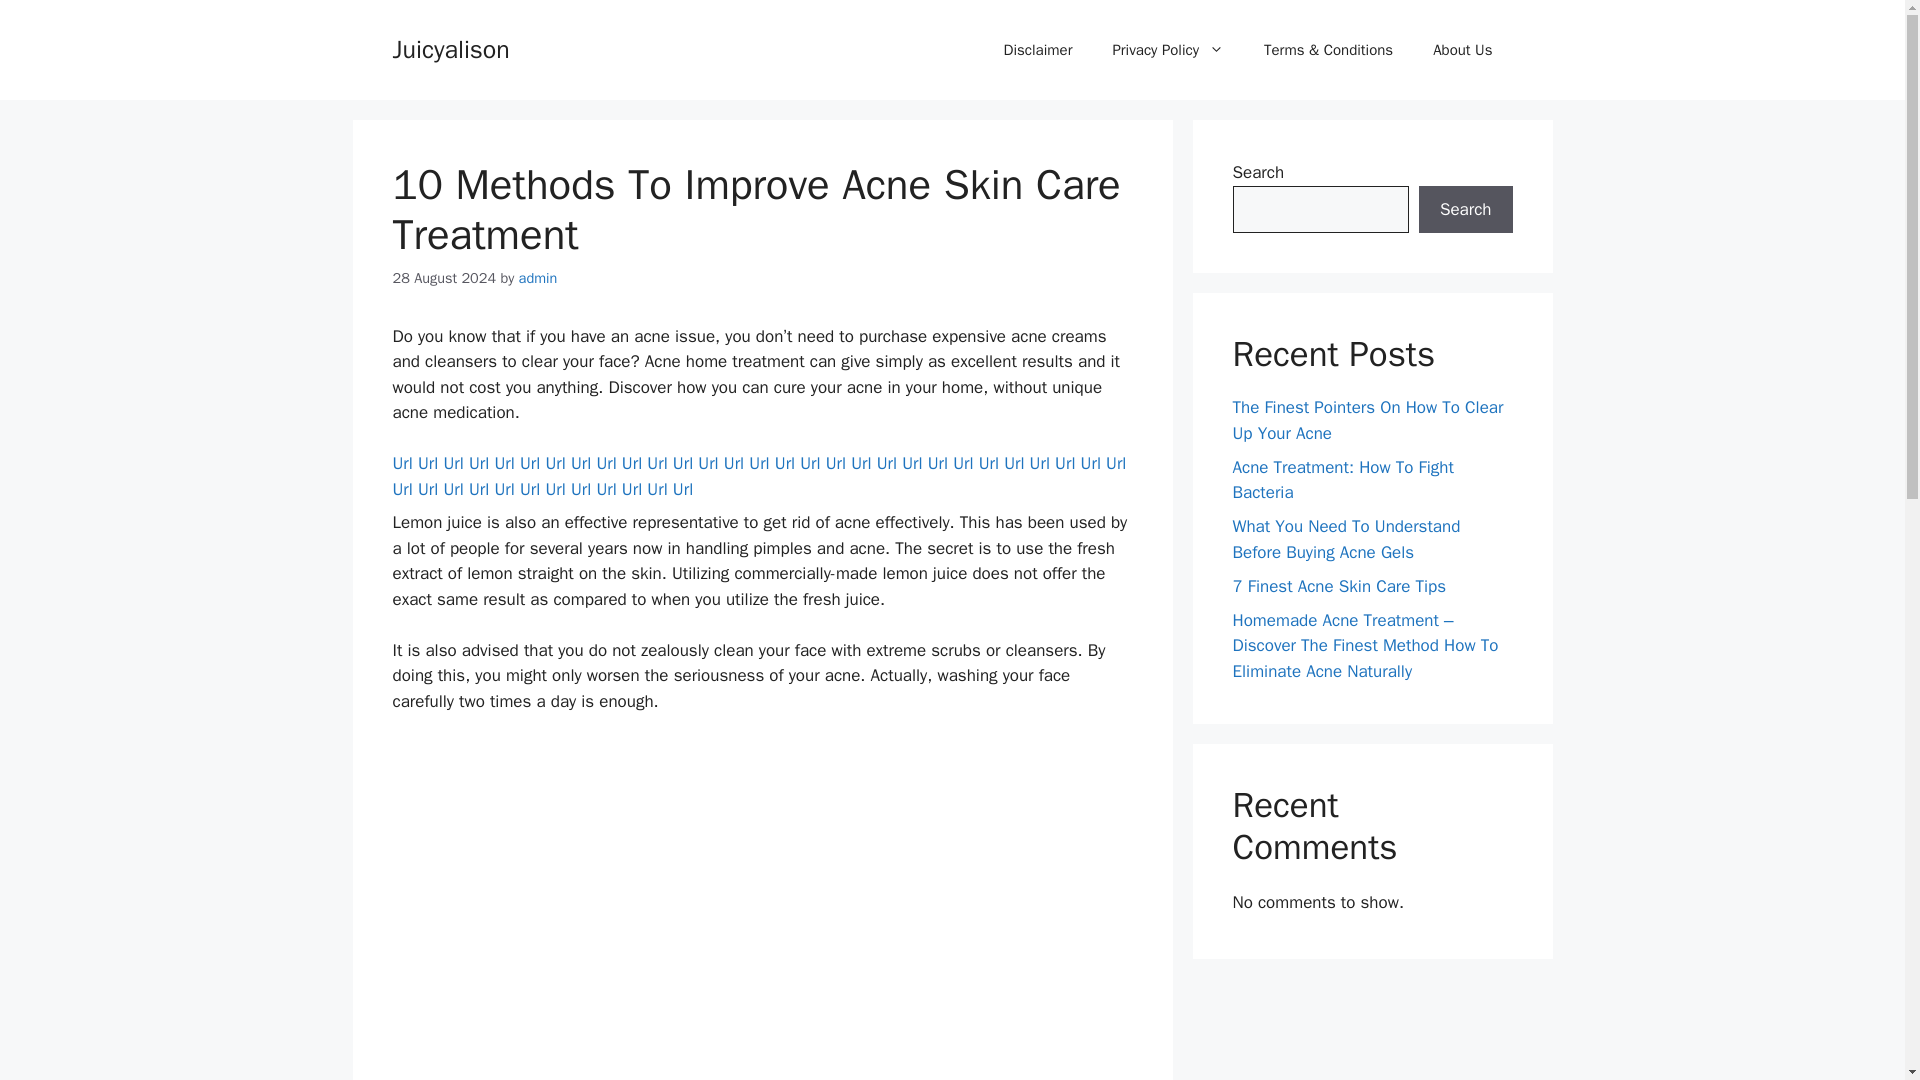 The image size is (1920, 1080). Describe the element at coordinates (538, 278) in the screenshot. I see `View all posts by admin` at that location.